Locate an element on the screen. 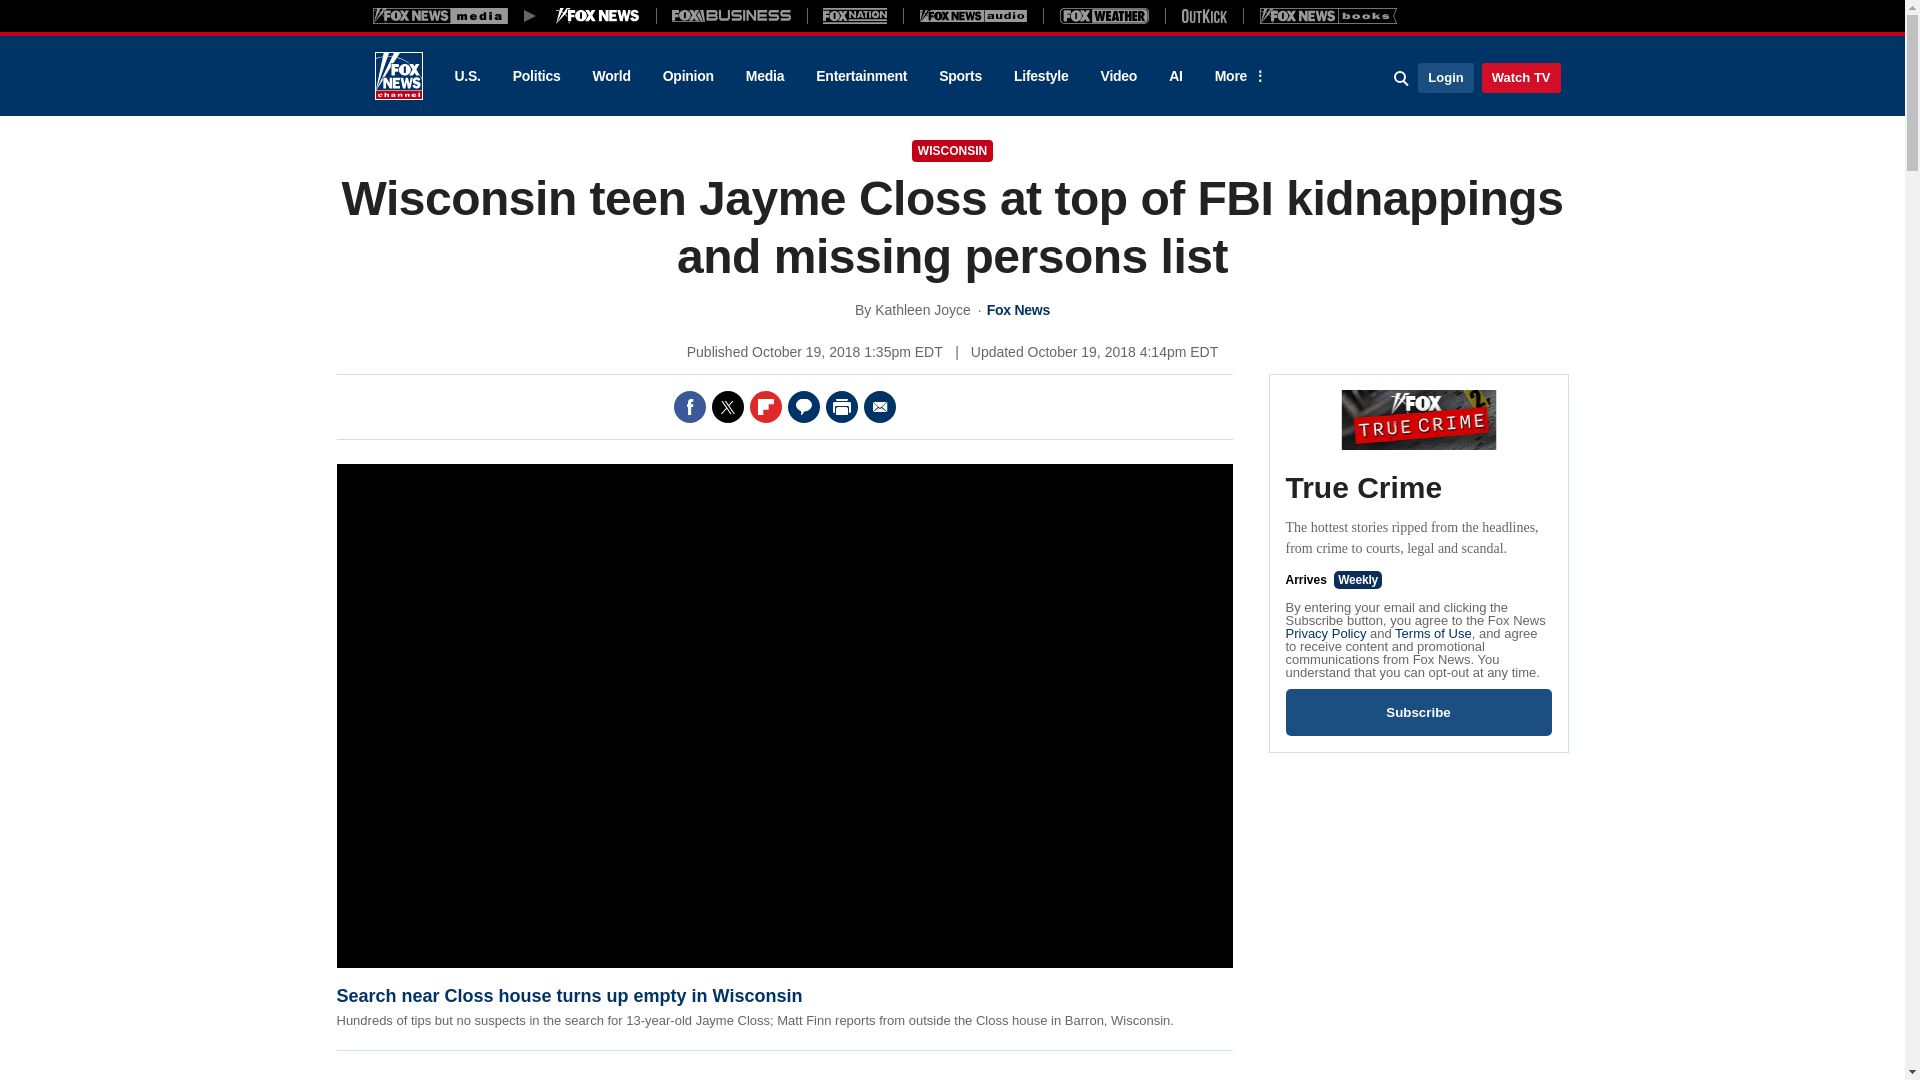 Image resolution: width=1920 pixels, height=1080 pixels. Video is located at coordinates (1118, 76).